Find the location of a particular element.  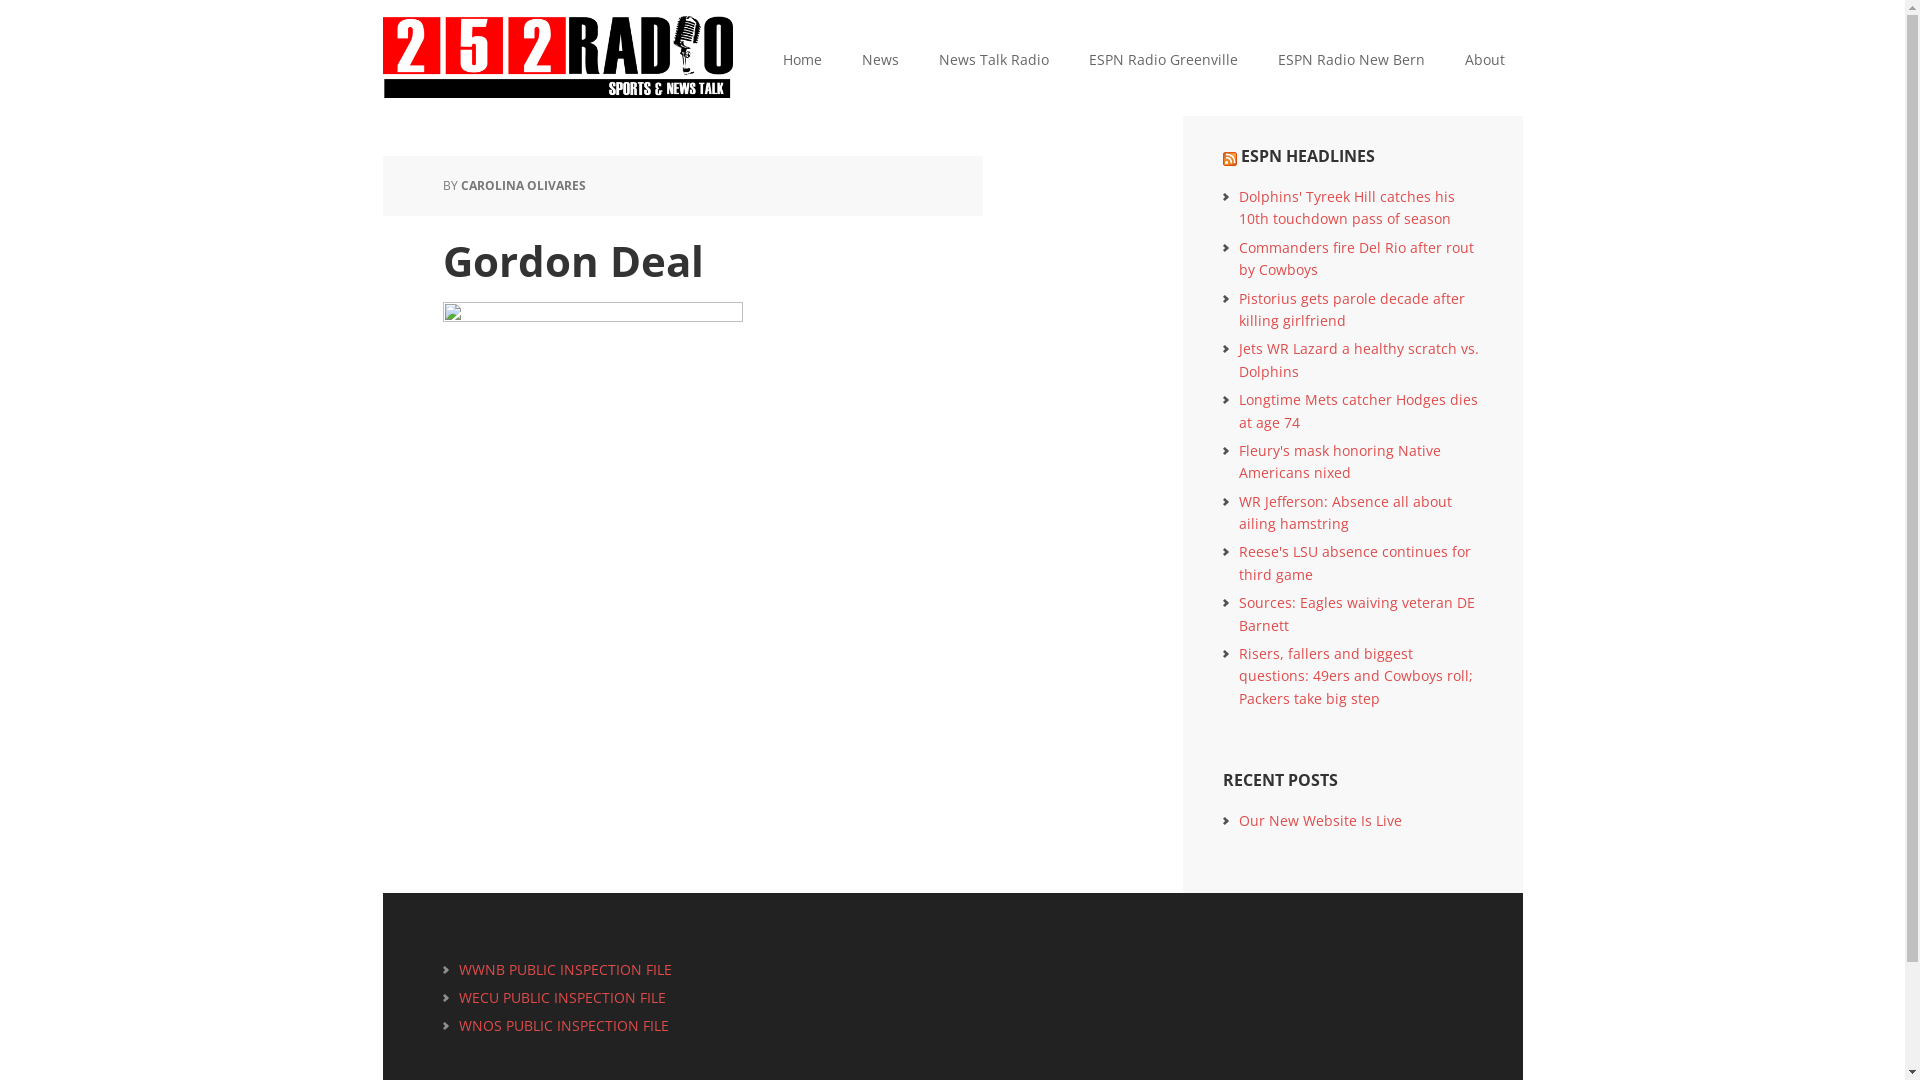

Reese's LSU absence continues for third game is located at coordinates (1354, 562).